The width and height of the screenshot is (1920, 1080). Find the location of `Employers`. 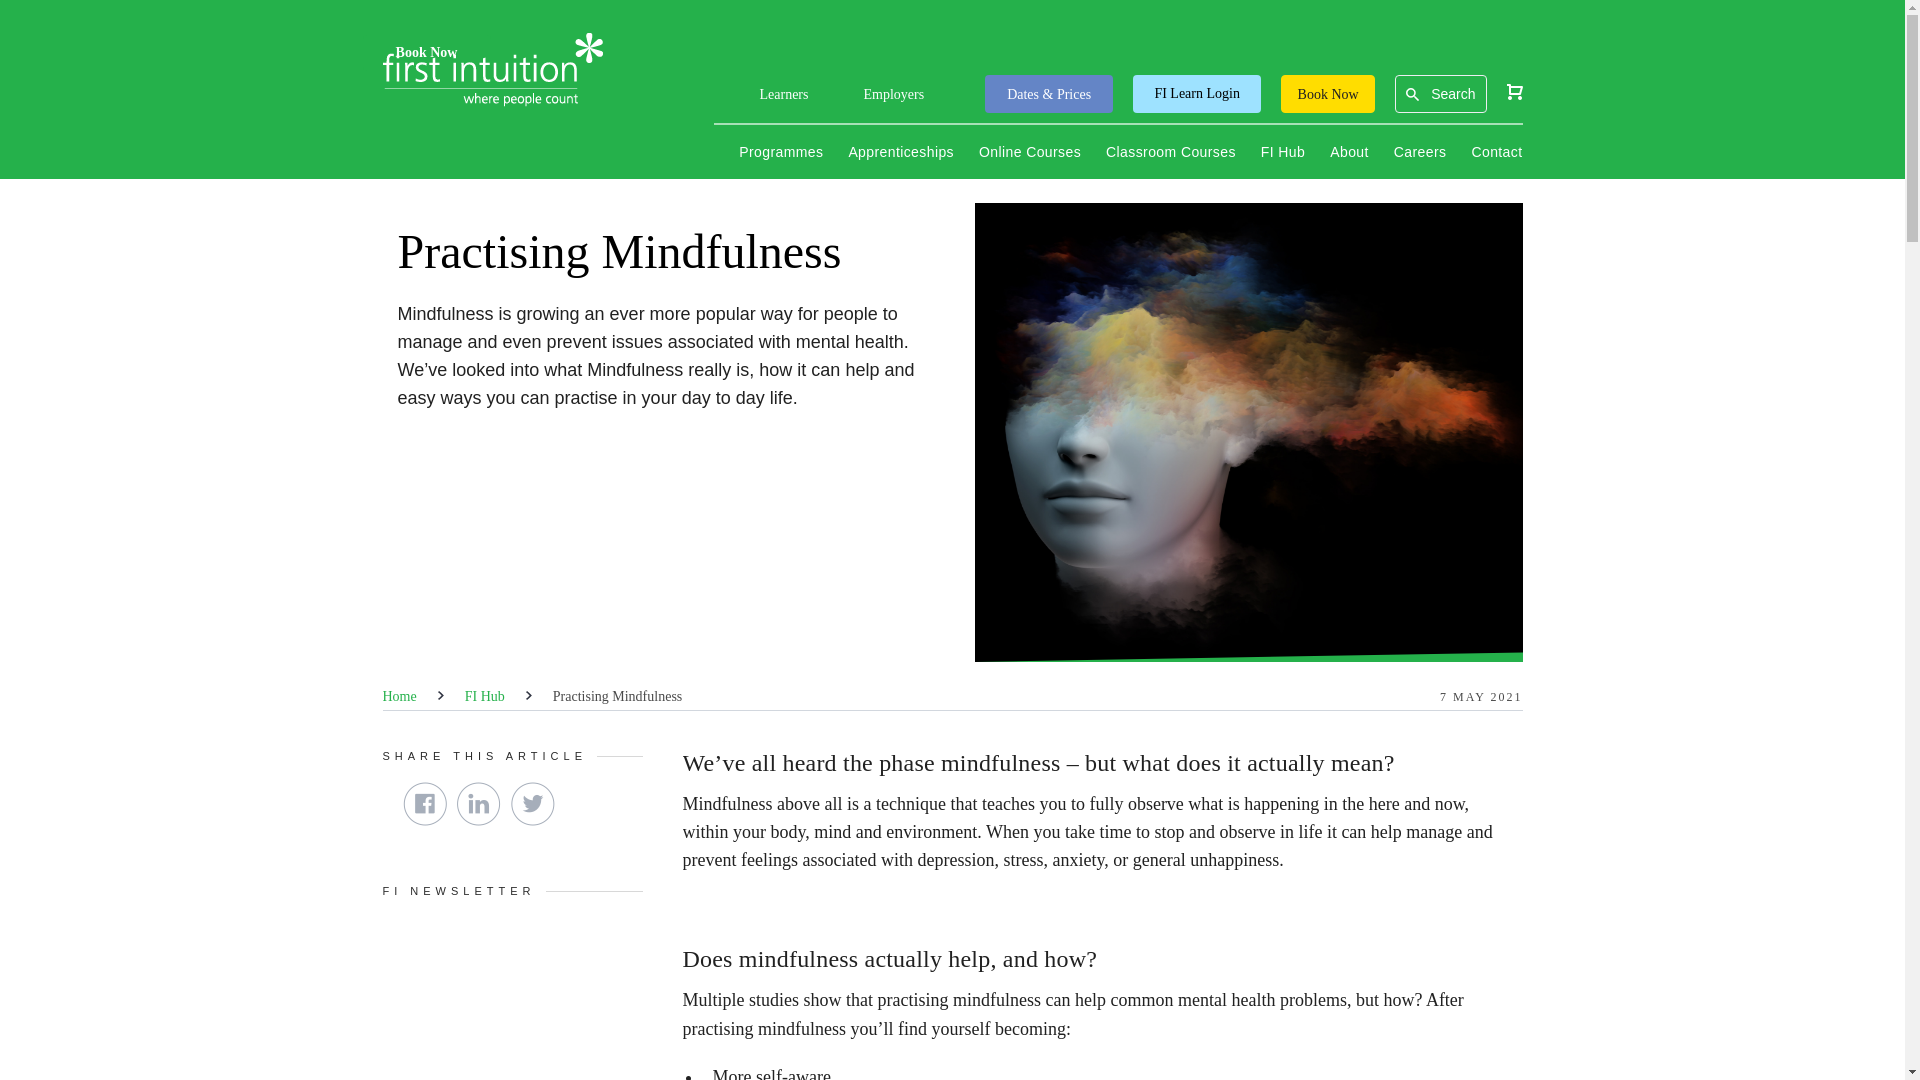

Employers is located at coordinates (892, 100).